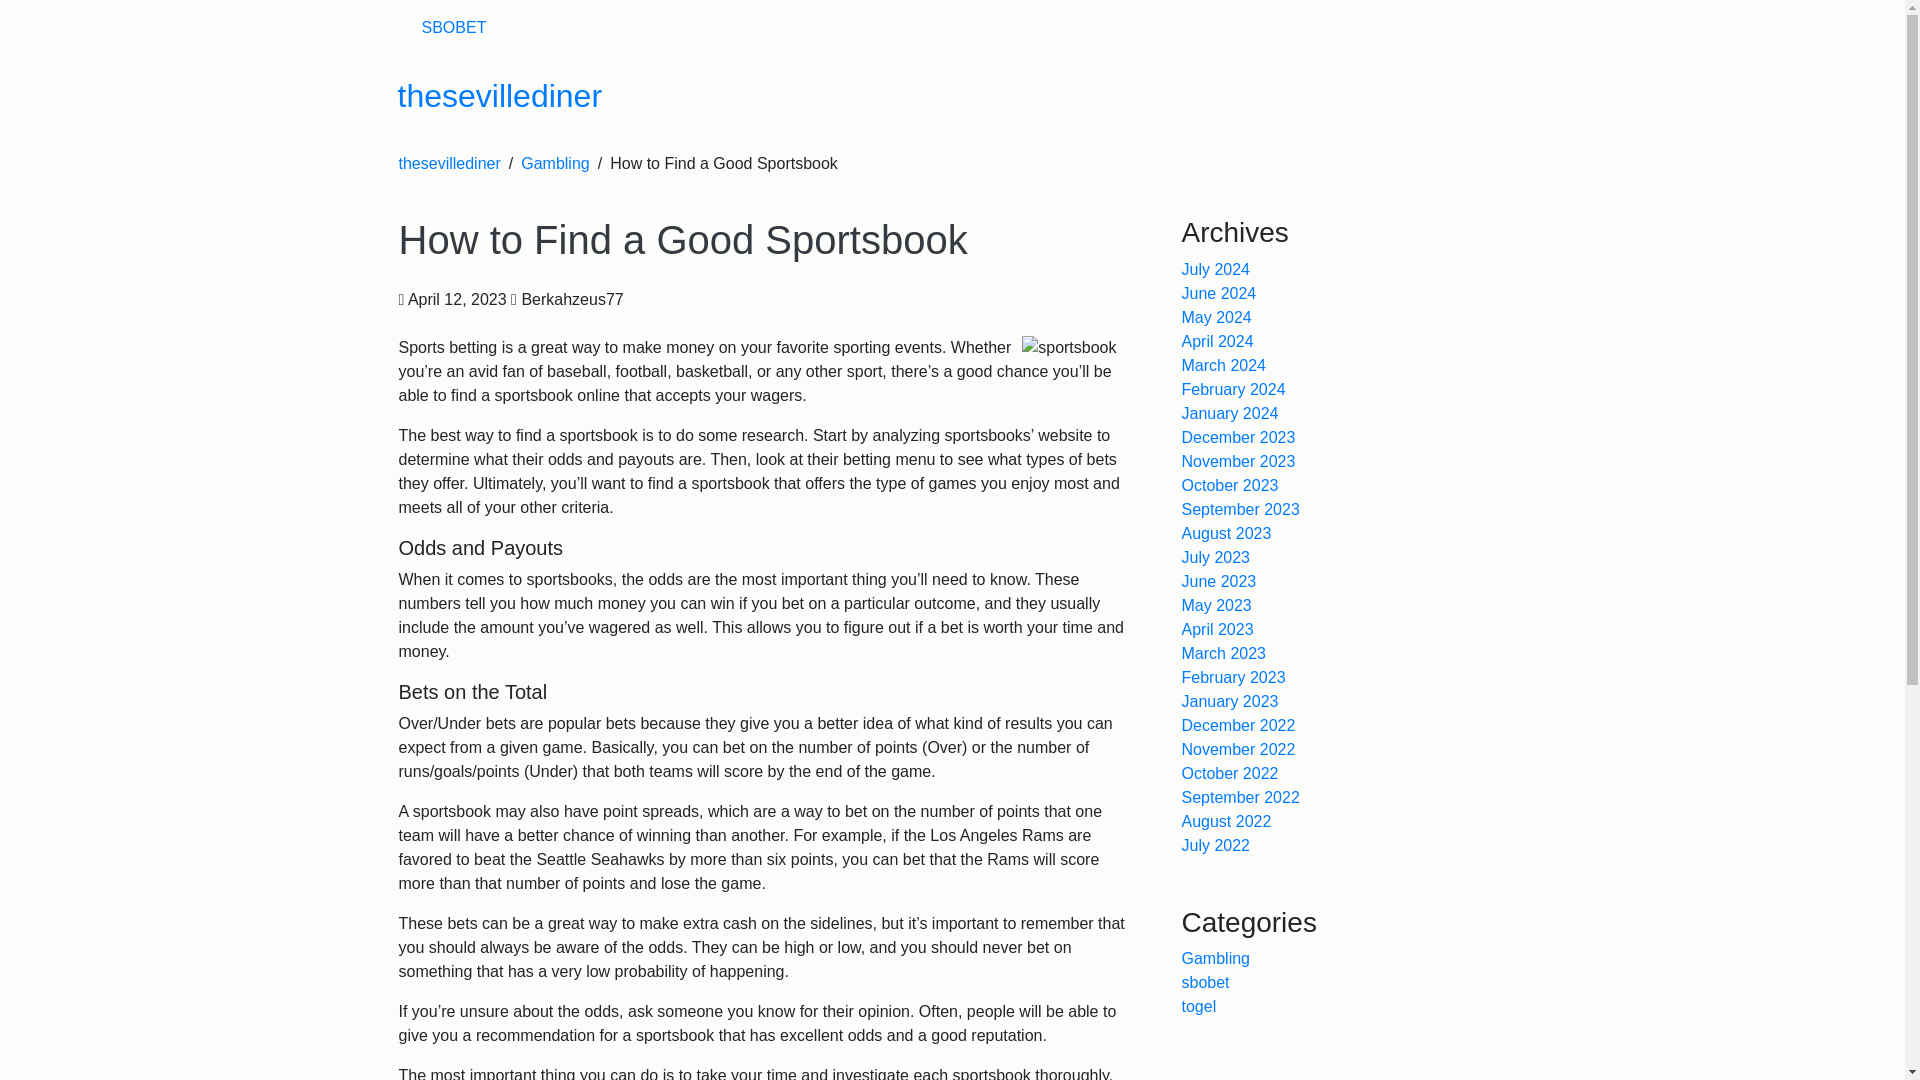 The image size is (1920, 1080). Describe the element at coordinates (1216, 846) in the screenshot. I see `July 2022` at that location.